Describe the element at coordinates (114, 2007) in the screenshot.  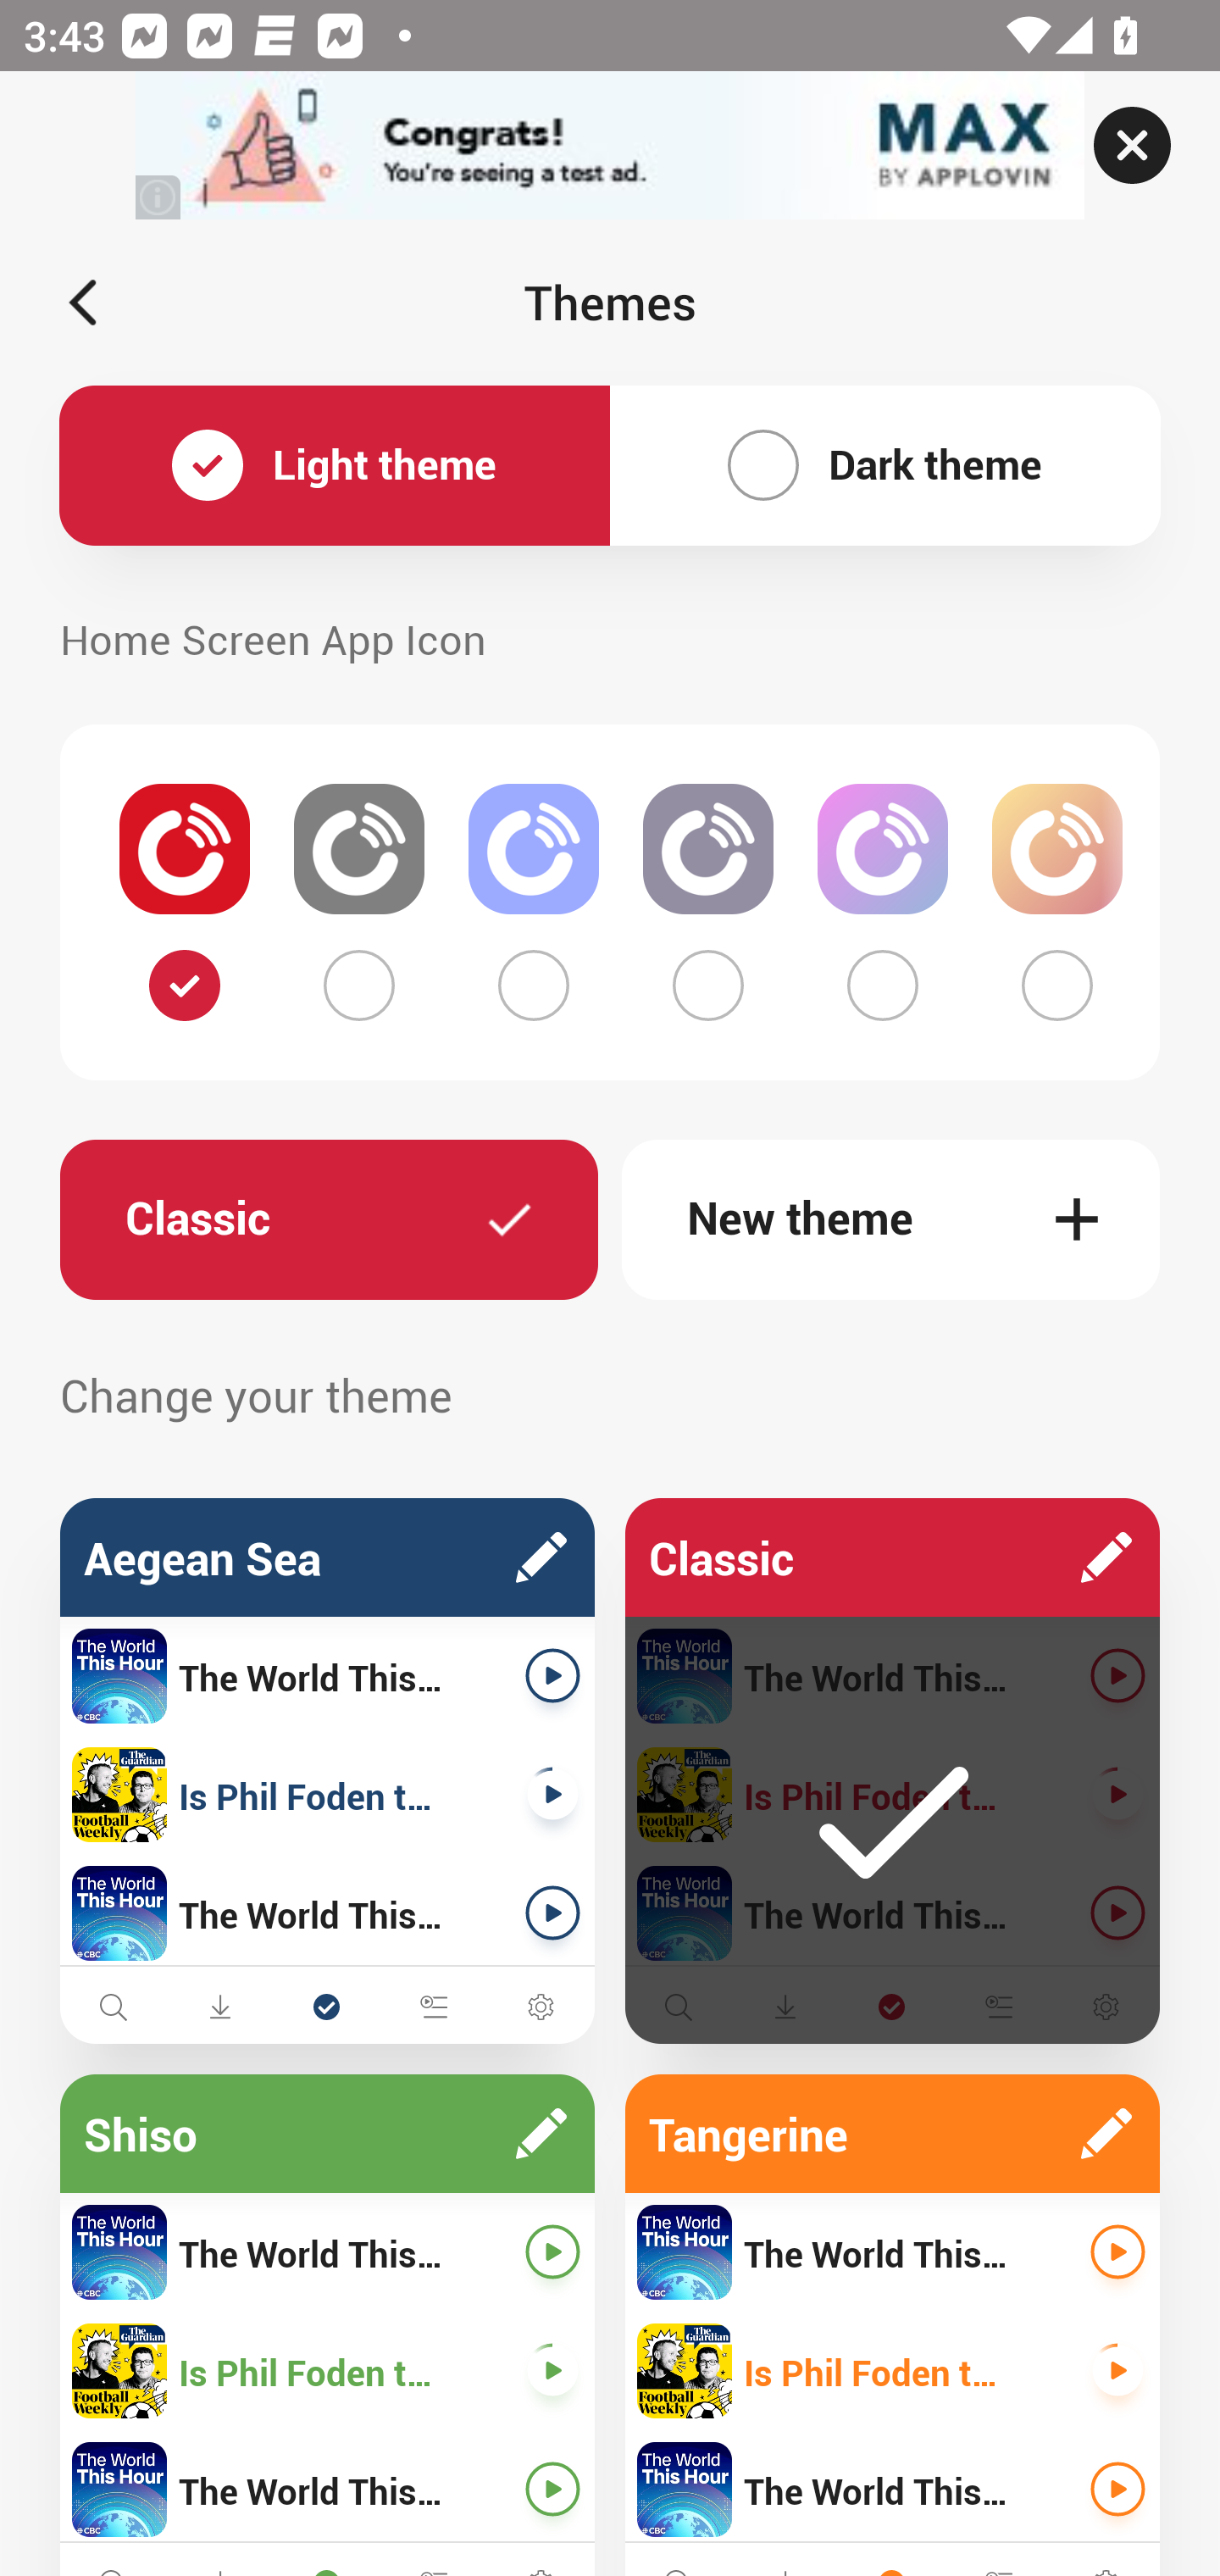
I see `Discover` at that location.